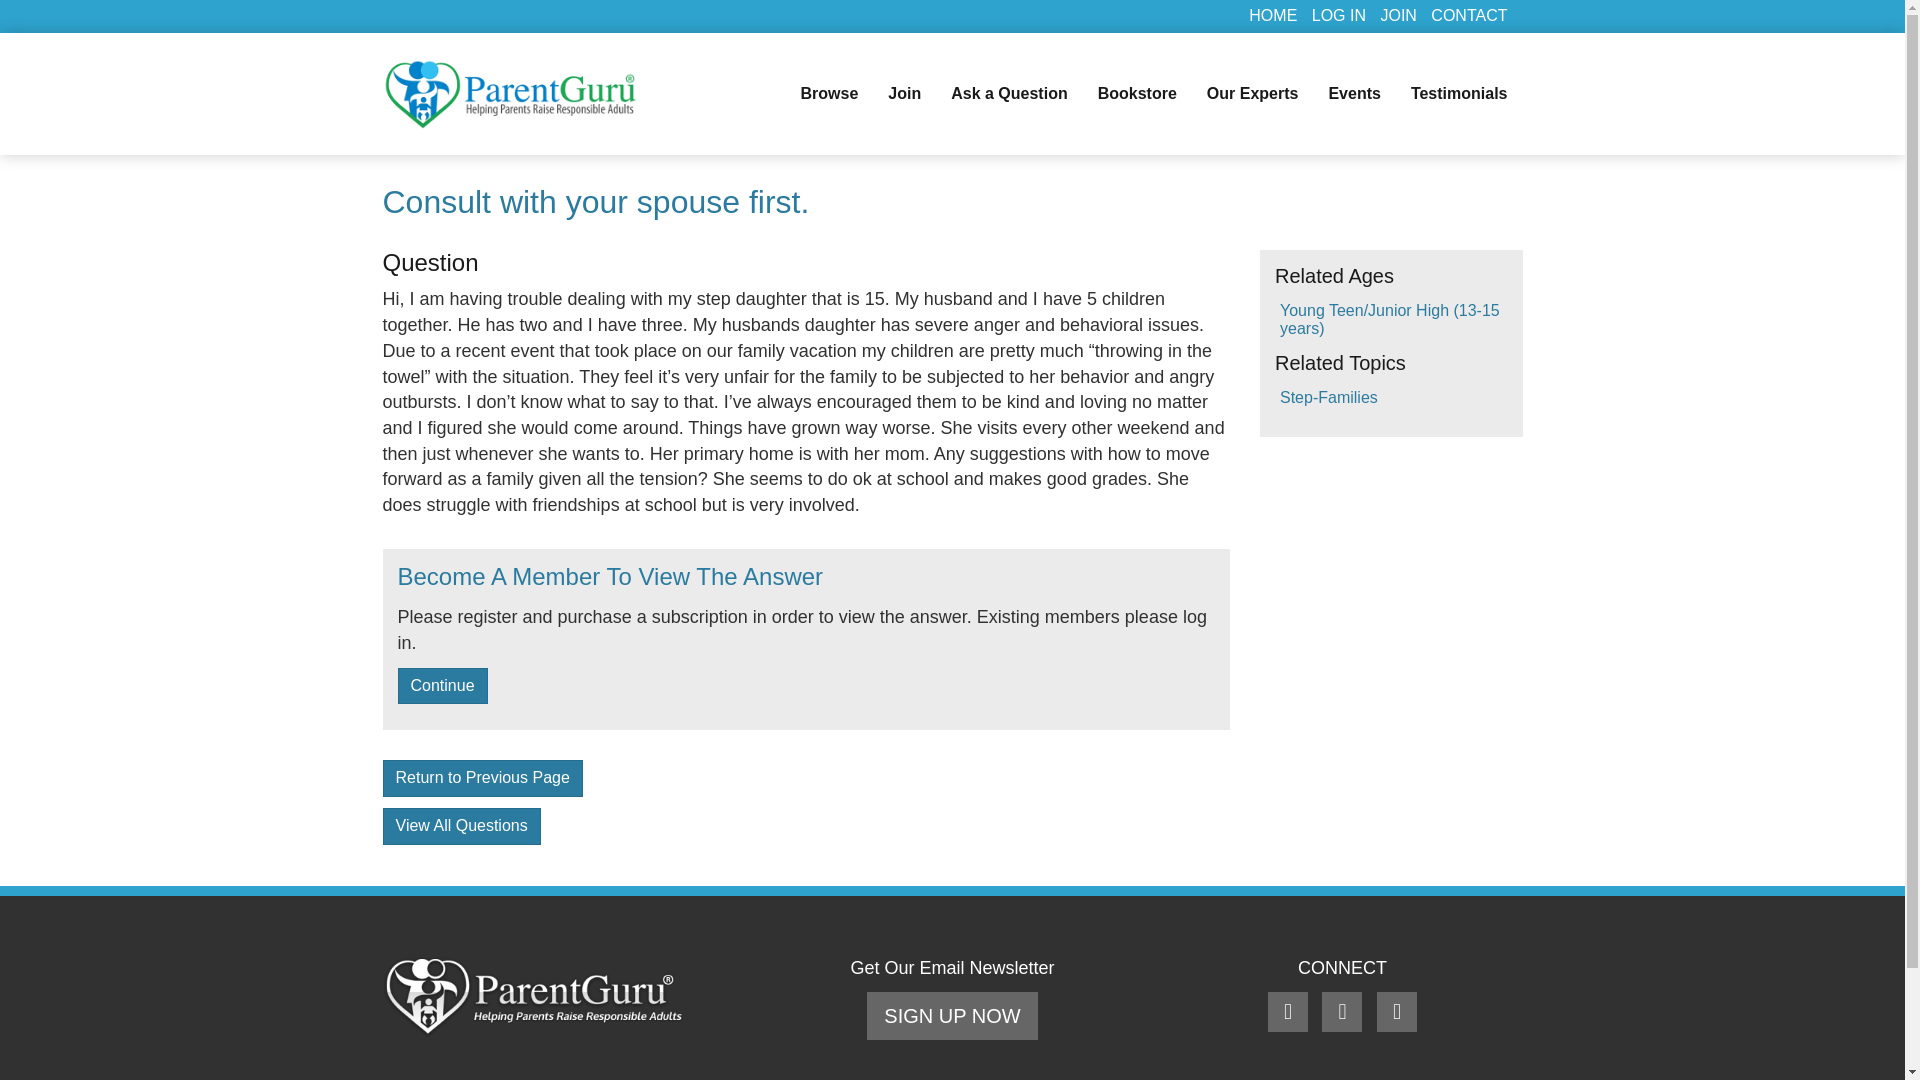  What do you see at coordinates (952, 1016) in the screenshot?
I see `SIGN UP NOW` at bounding box center [952, 1016].